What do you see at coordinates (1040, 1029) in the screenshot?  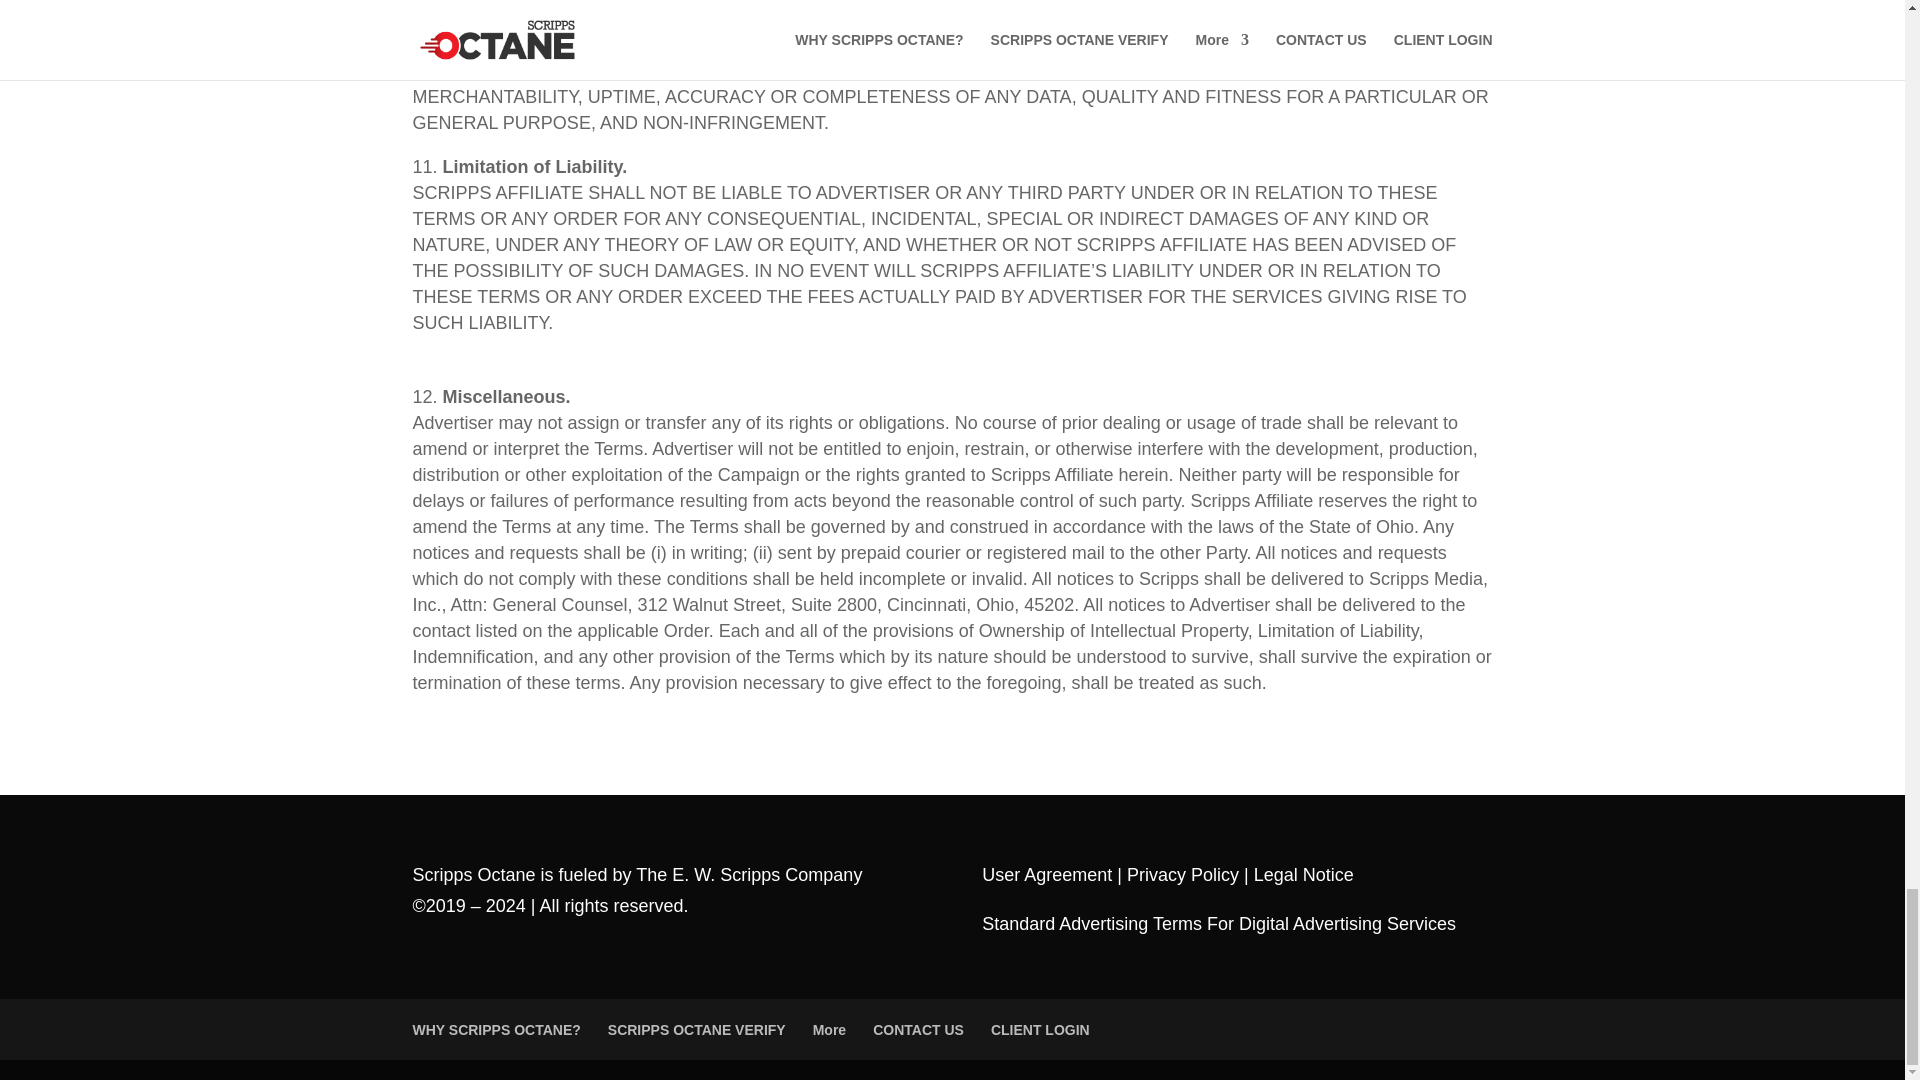 I see `CLIENT LOGIN` at bounding box center [1040, 1029].